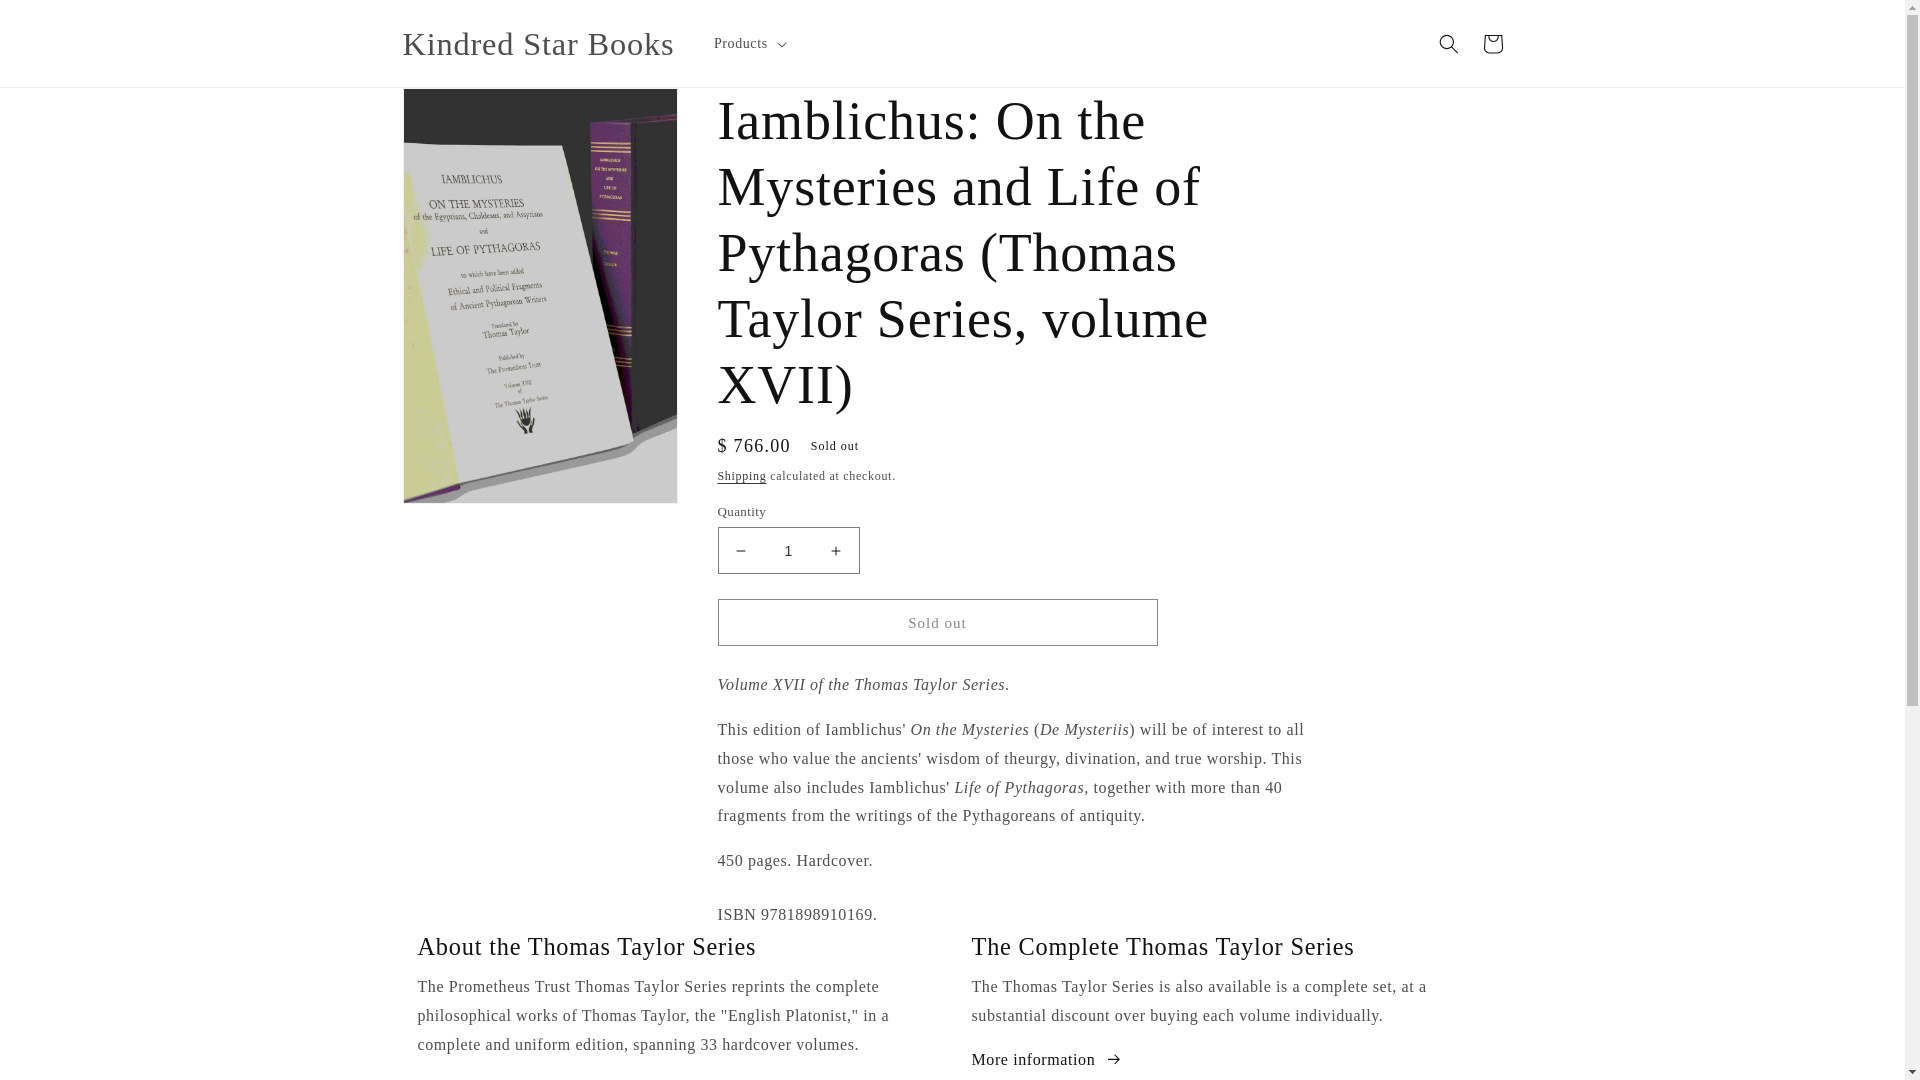 The width and height of the screenshot is (1920, 1080). I want to click on Kindred Star Books, so click(538, 43).